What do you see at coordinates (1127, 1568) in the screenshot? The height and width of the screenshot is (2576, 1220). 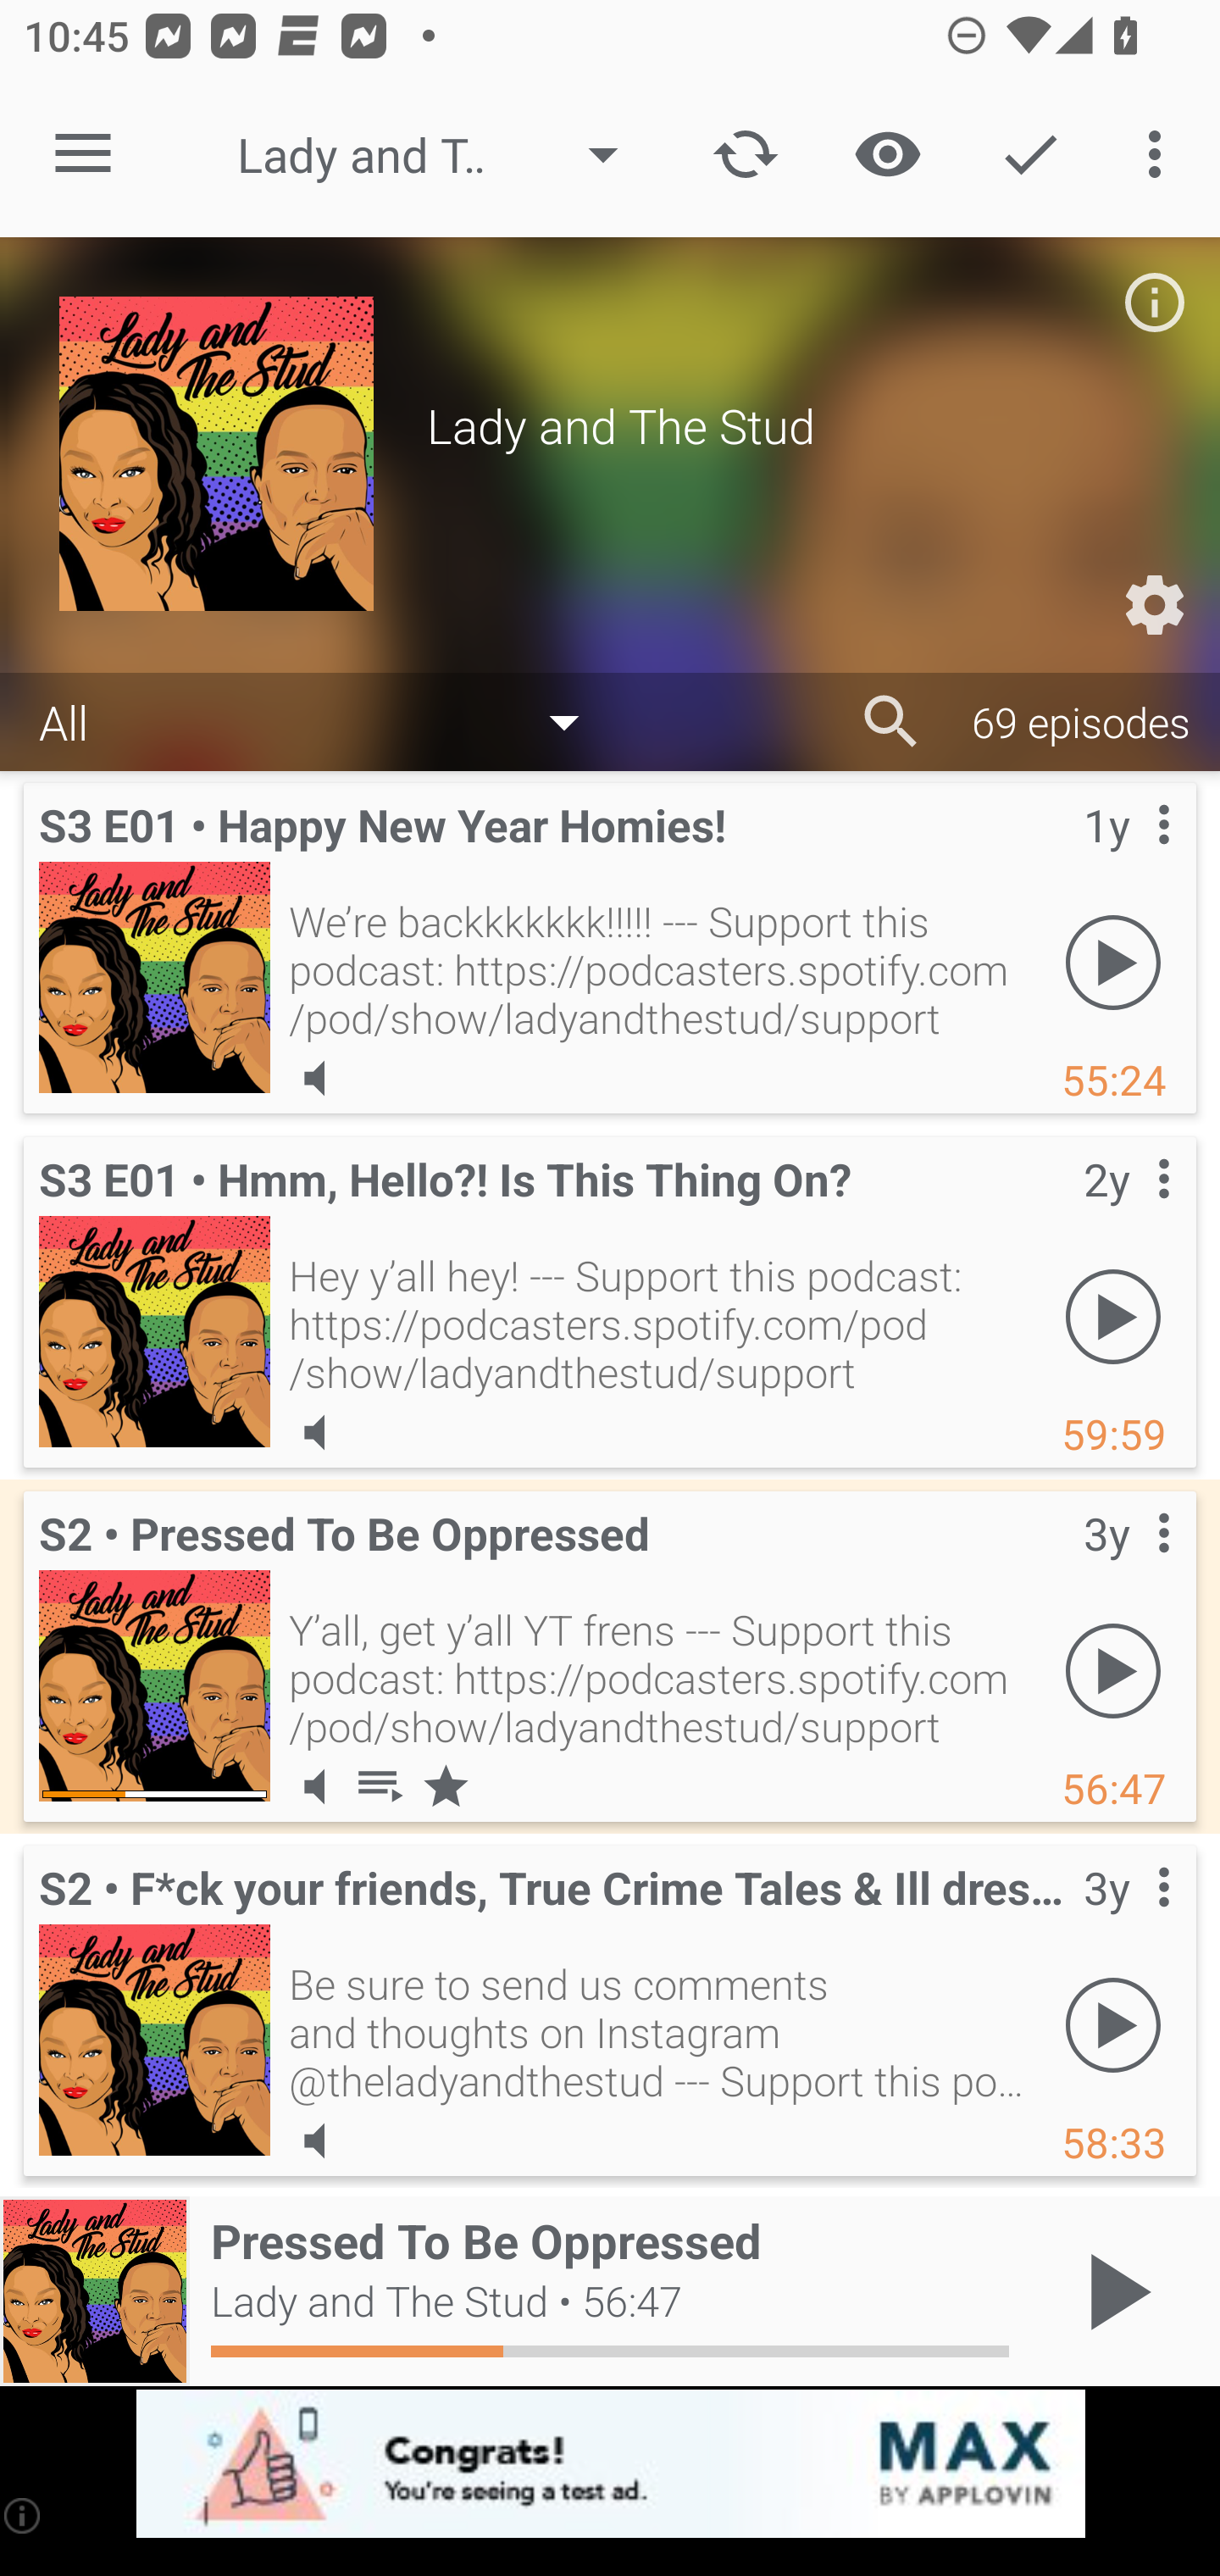 I see `Contextual menu` at bounding box center [1127, 1568].